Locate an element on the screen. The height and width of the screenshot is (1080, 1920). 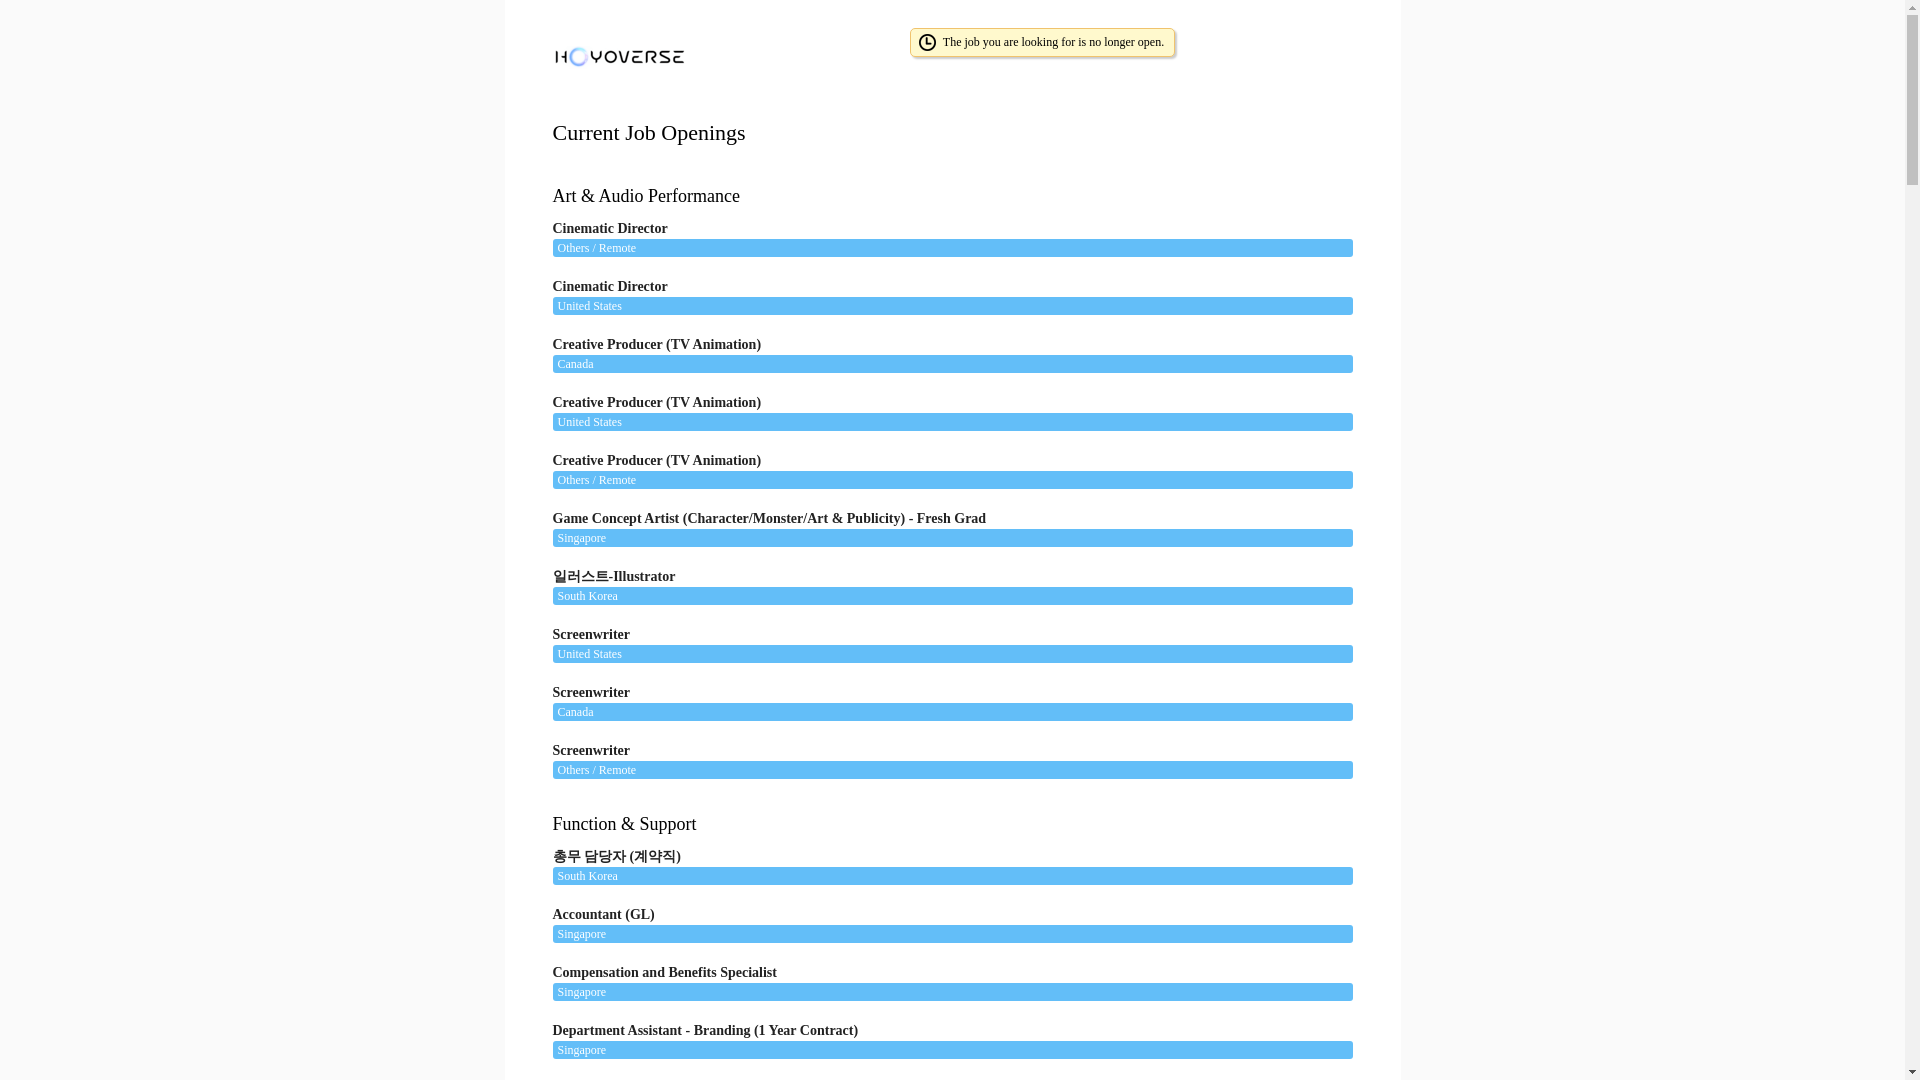
Screenwriter is located at coordinates (941, 640).